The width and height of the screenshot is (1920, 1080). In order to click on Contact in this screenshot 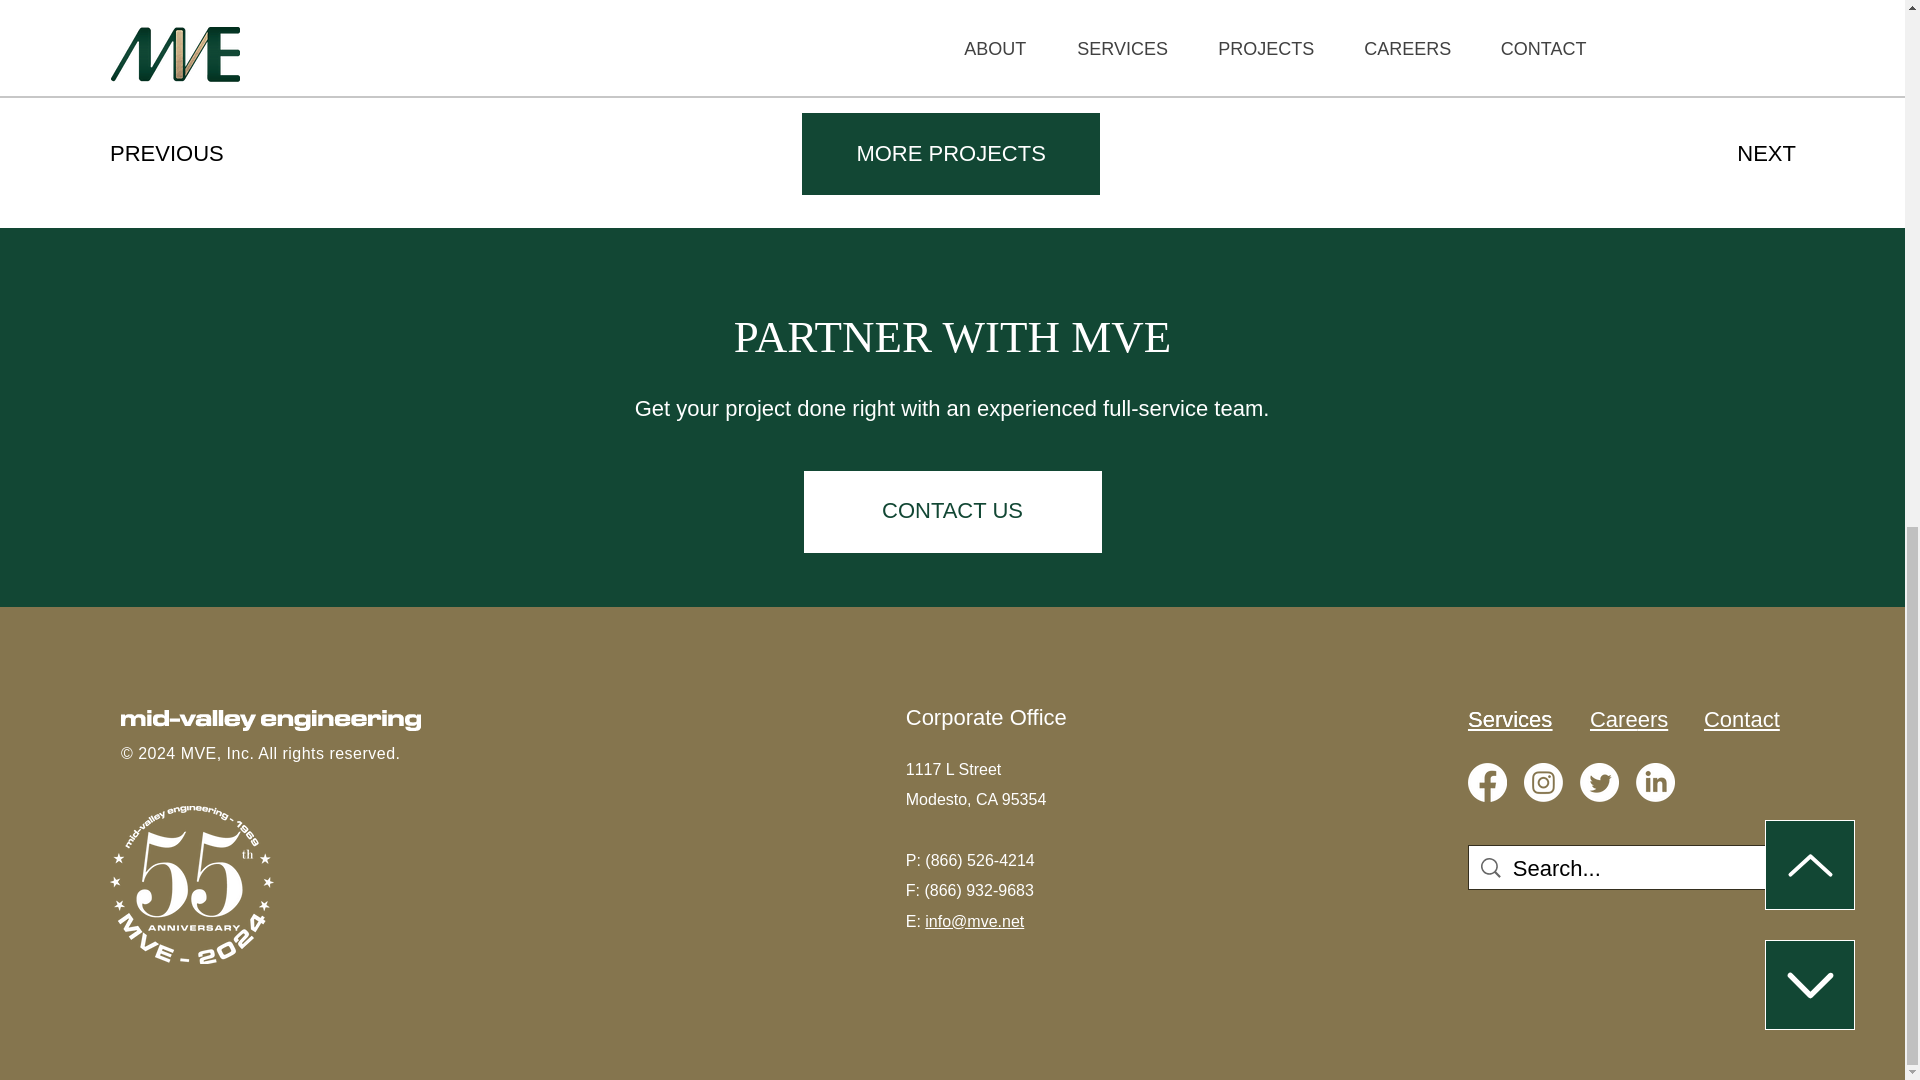, I will do `click(1742, 720)`.